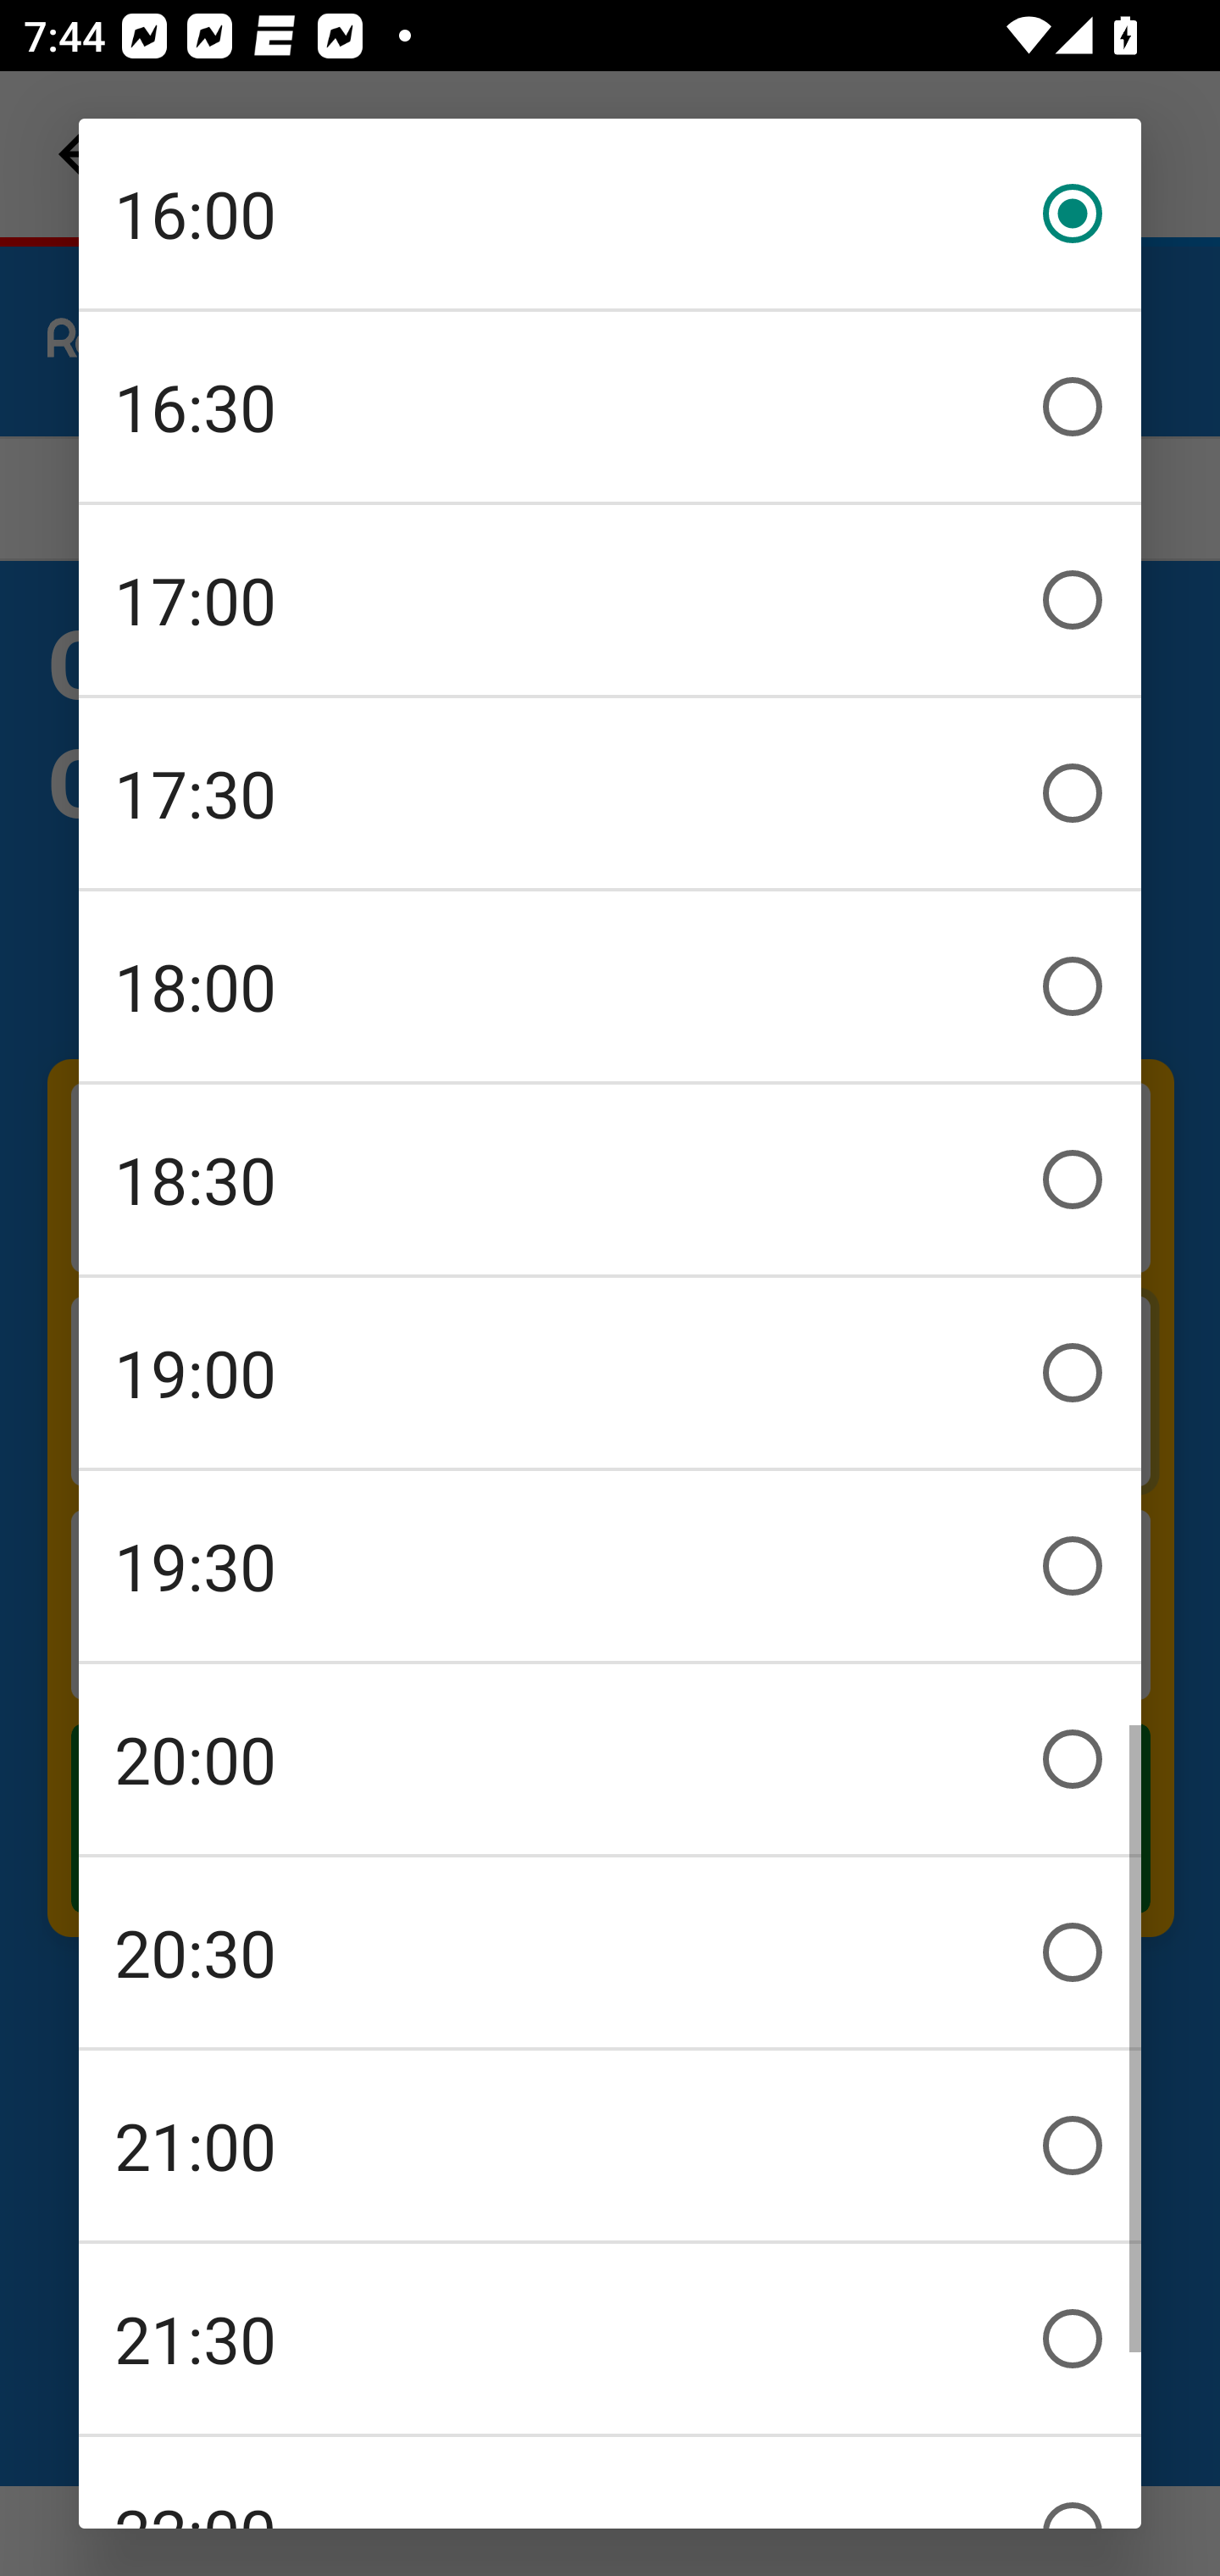 The image size is (1220, 2576). I want to click on 19:00, so click(610, 1373).